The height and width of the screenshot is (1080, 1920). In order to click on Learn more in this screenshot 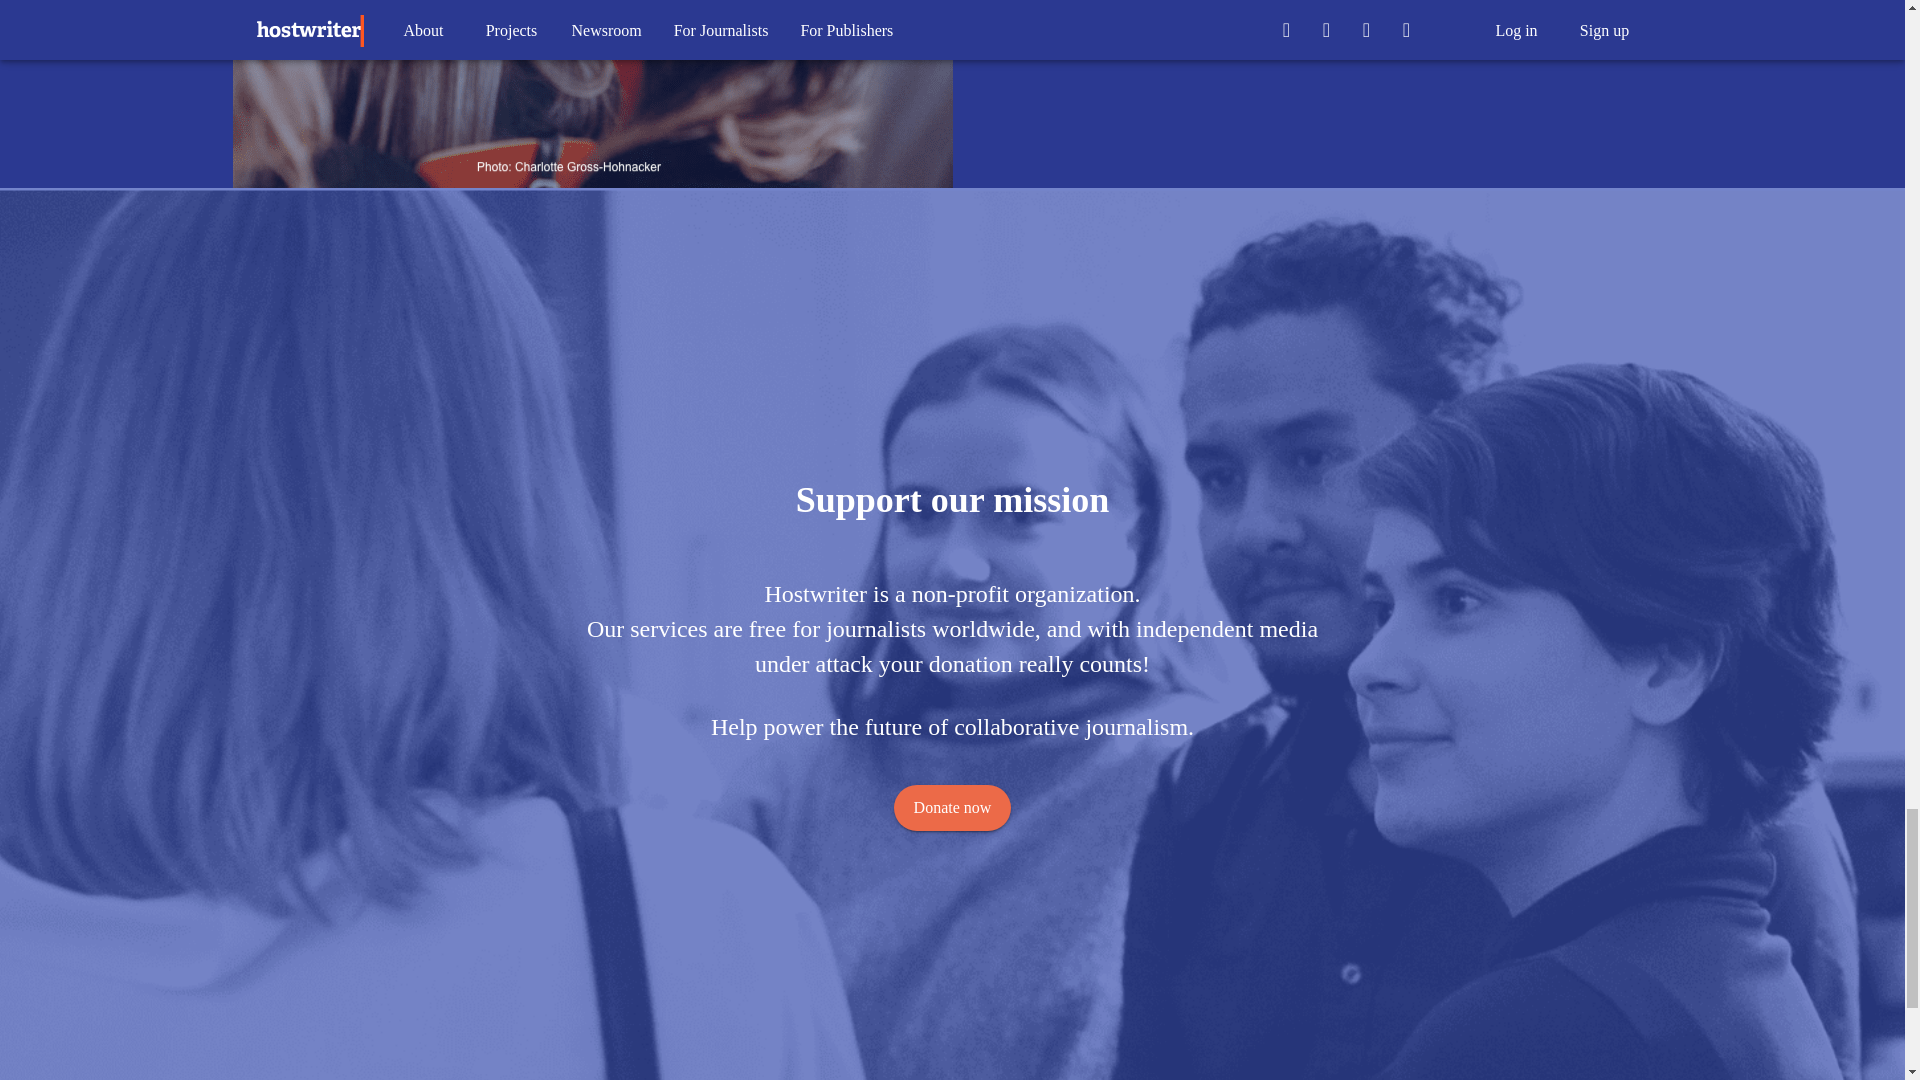, I will do `click(1074, 7)`.